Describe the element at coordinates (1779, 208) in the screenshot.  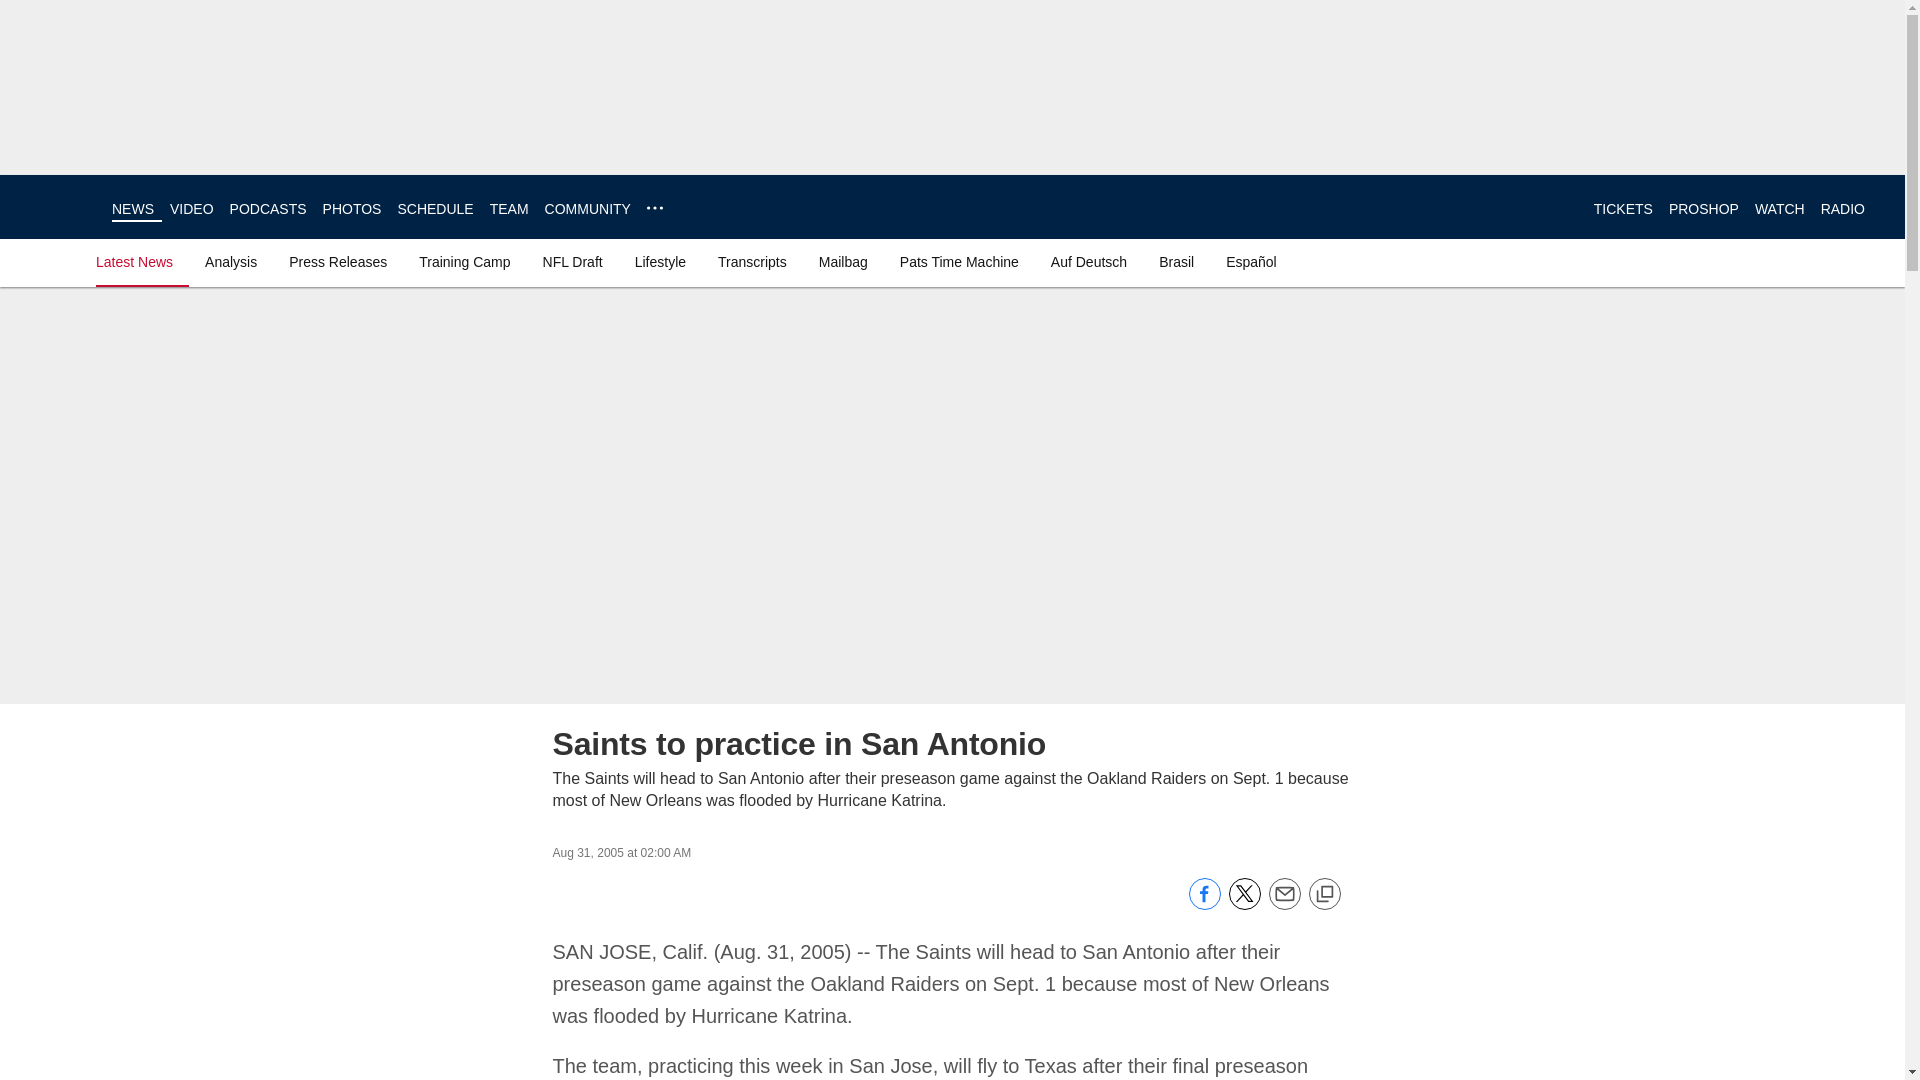
I see `WATCH` at that location.